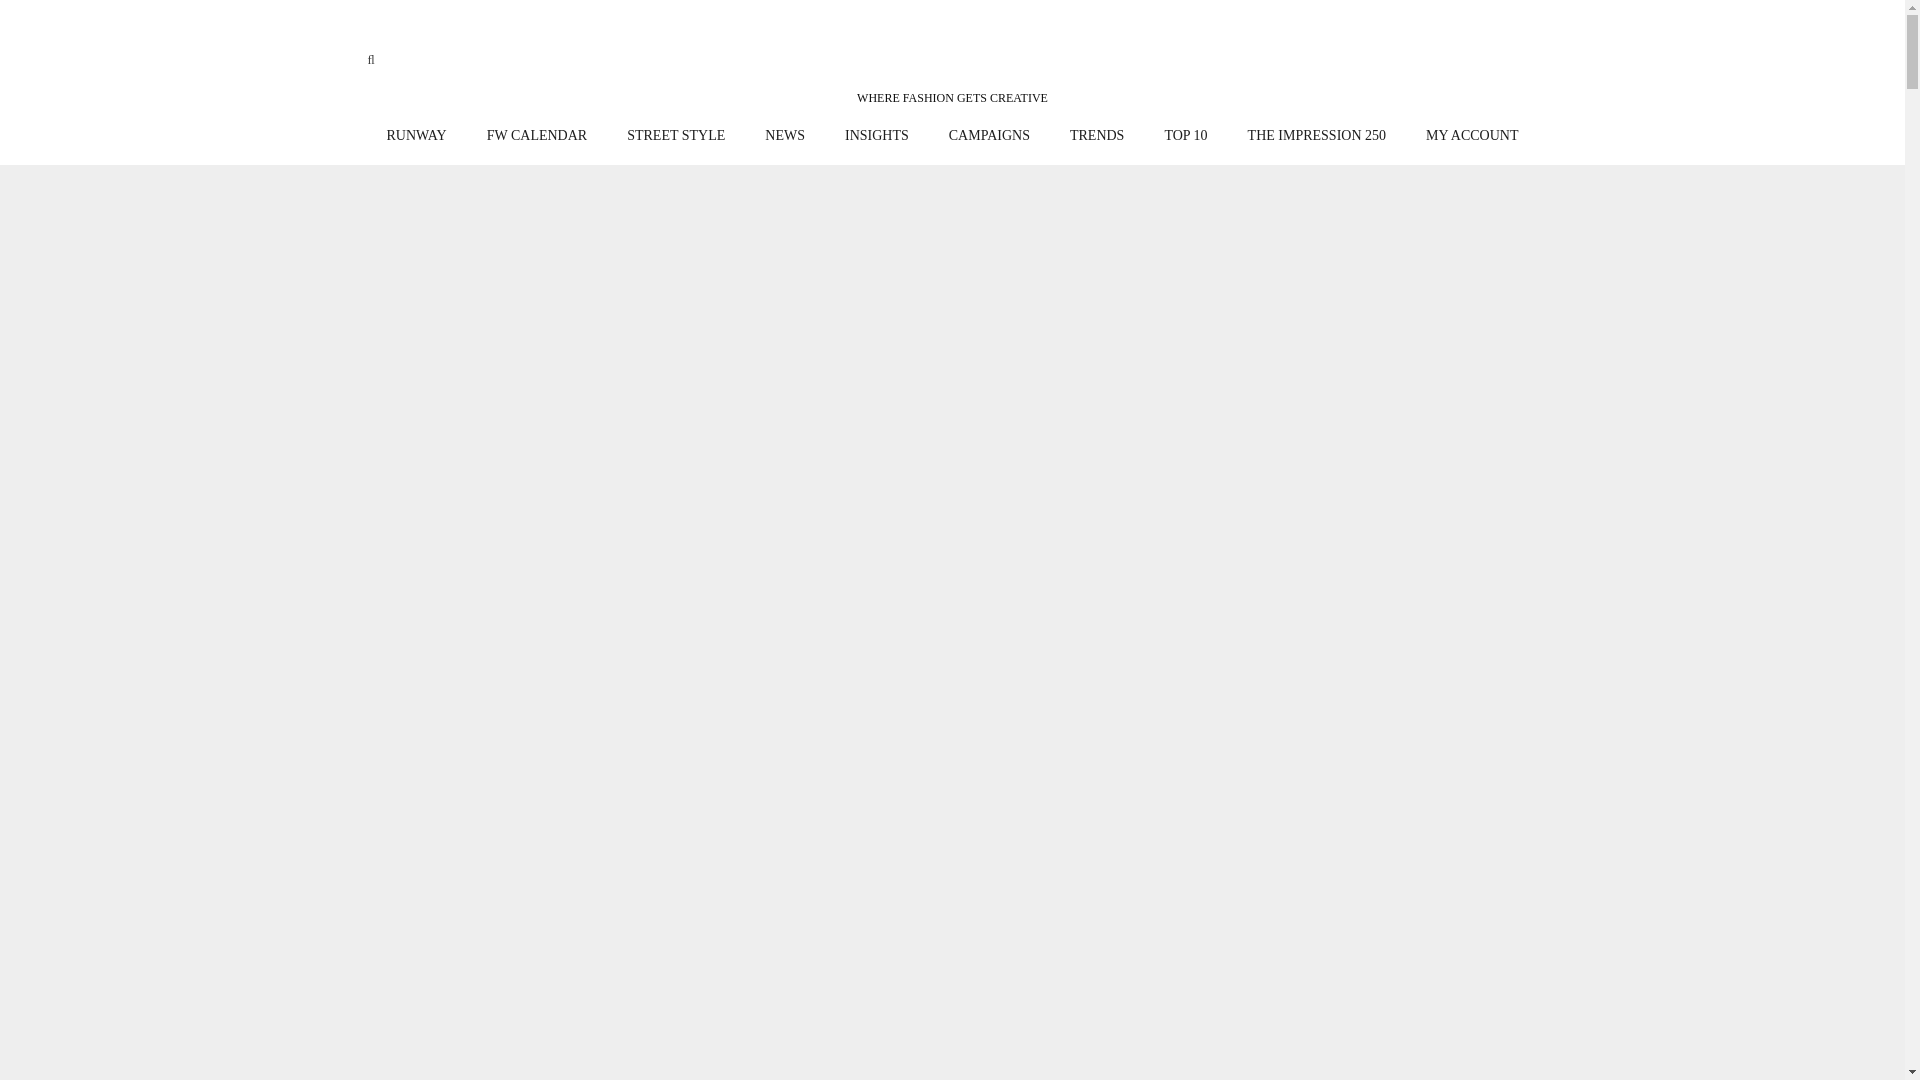 This screenshot has width=1920, height=1080. What do you see at coordinates (784, 136) in the screenshot?
I see `NEWS` at bounding box center [784, 136].